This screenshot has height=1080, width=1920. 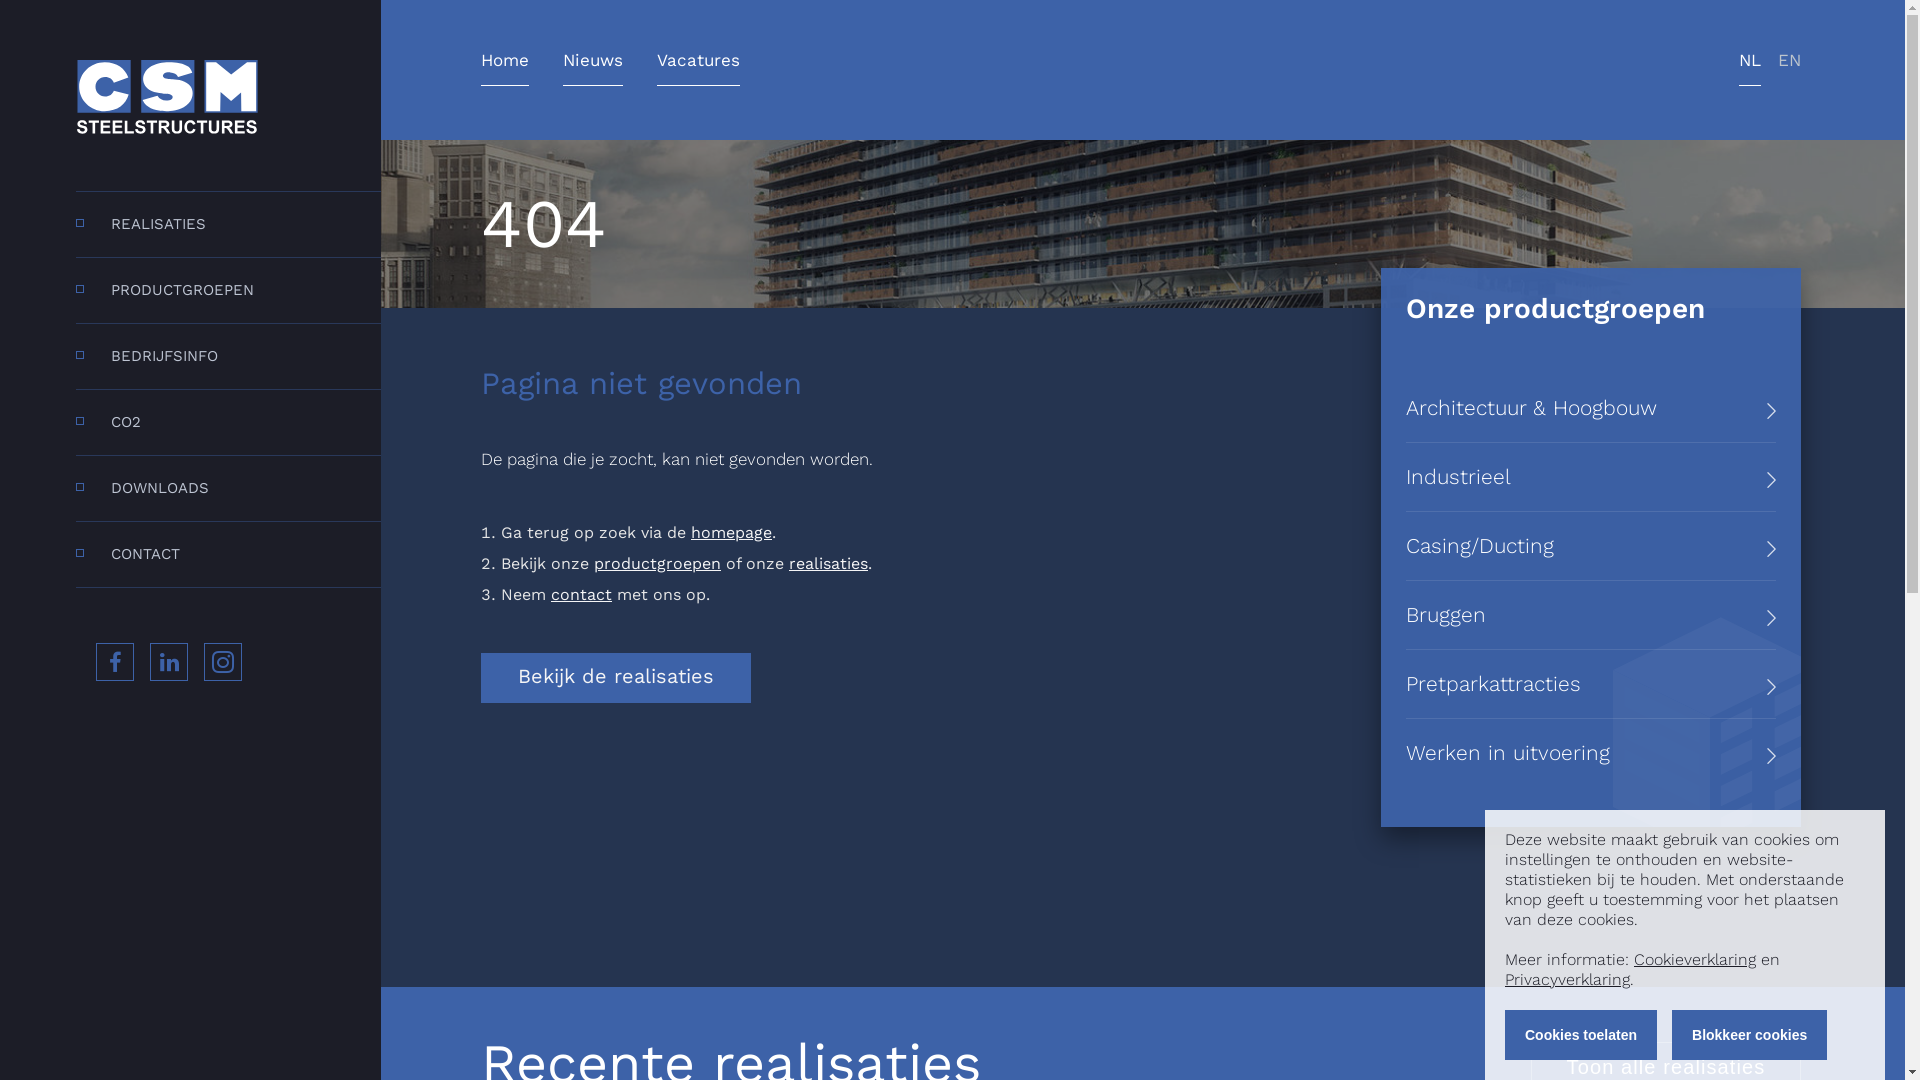 What do you see at coordinates (616, 678) in the screenshot?
I see `Bekijk de realisaties` at bounding box center [616, 678].